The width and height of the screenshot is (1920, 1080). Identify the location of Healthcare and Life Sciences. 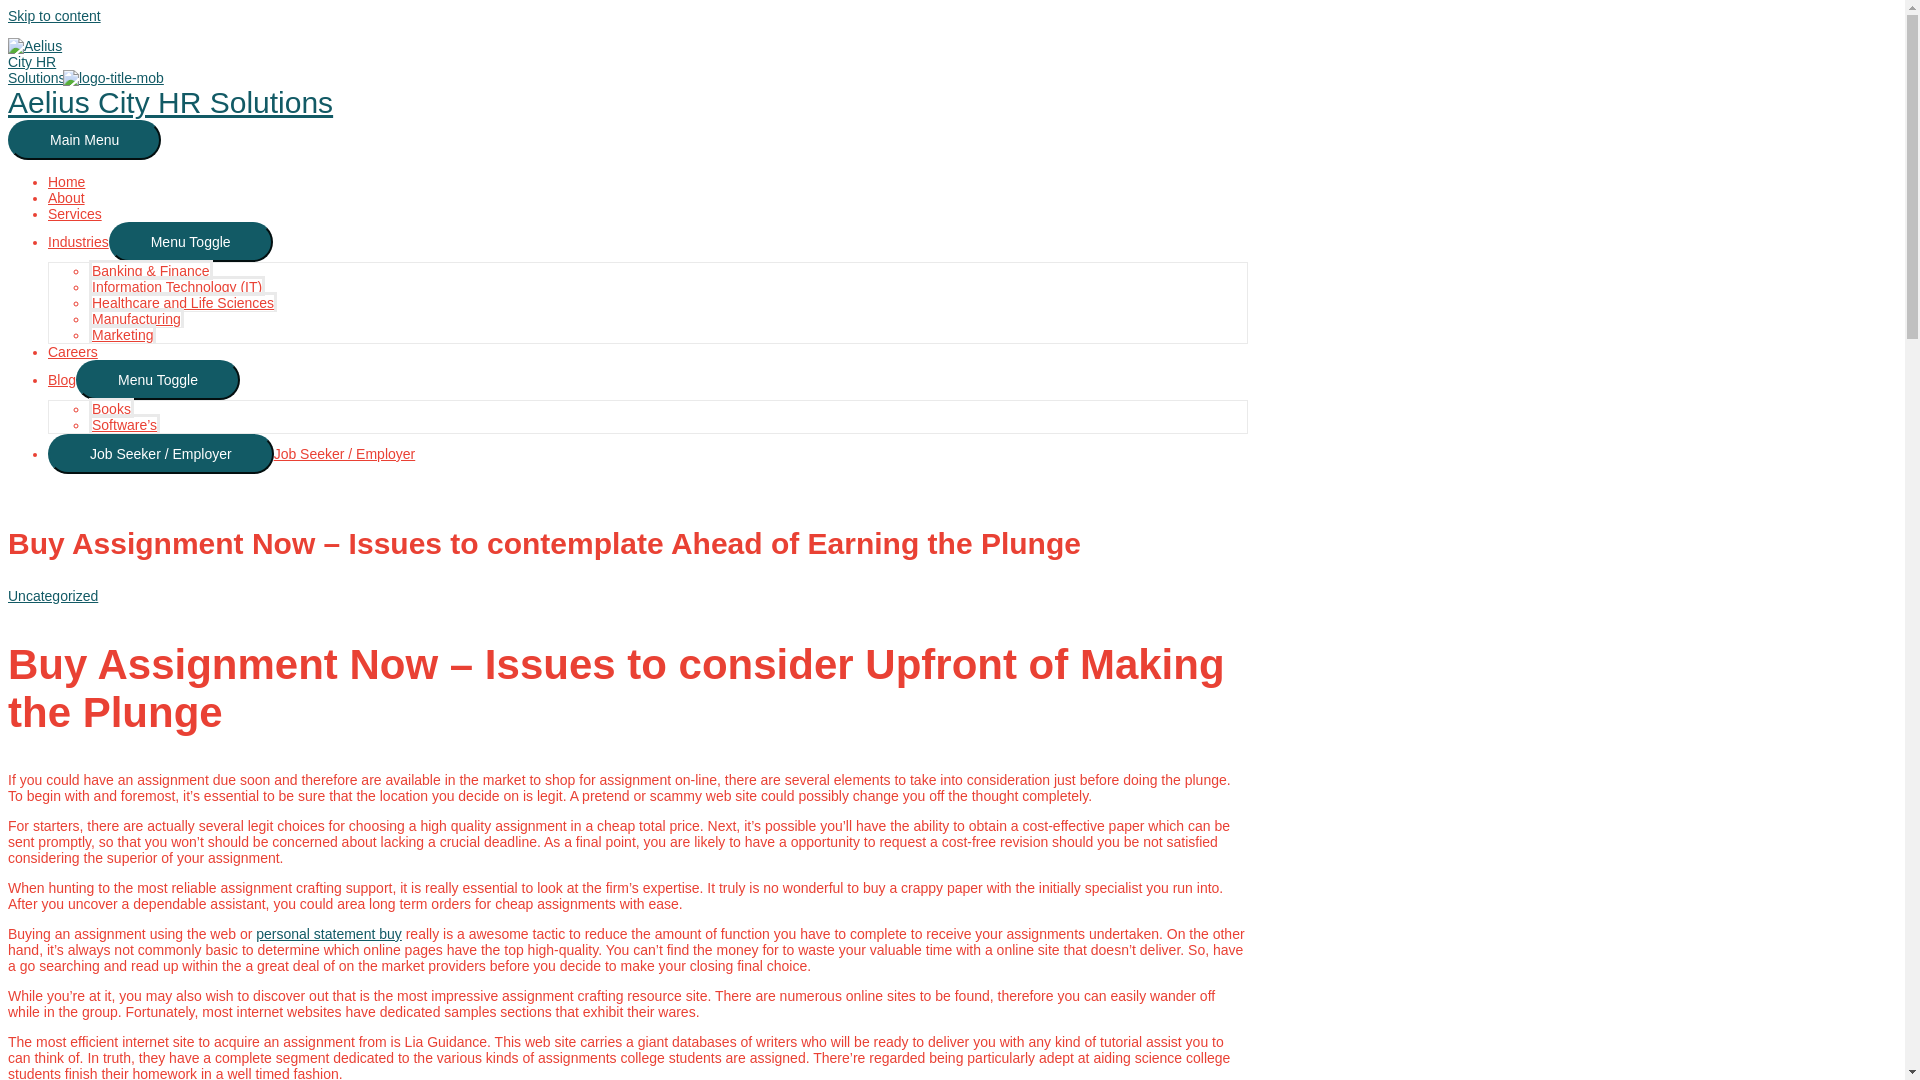
(182, 302).